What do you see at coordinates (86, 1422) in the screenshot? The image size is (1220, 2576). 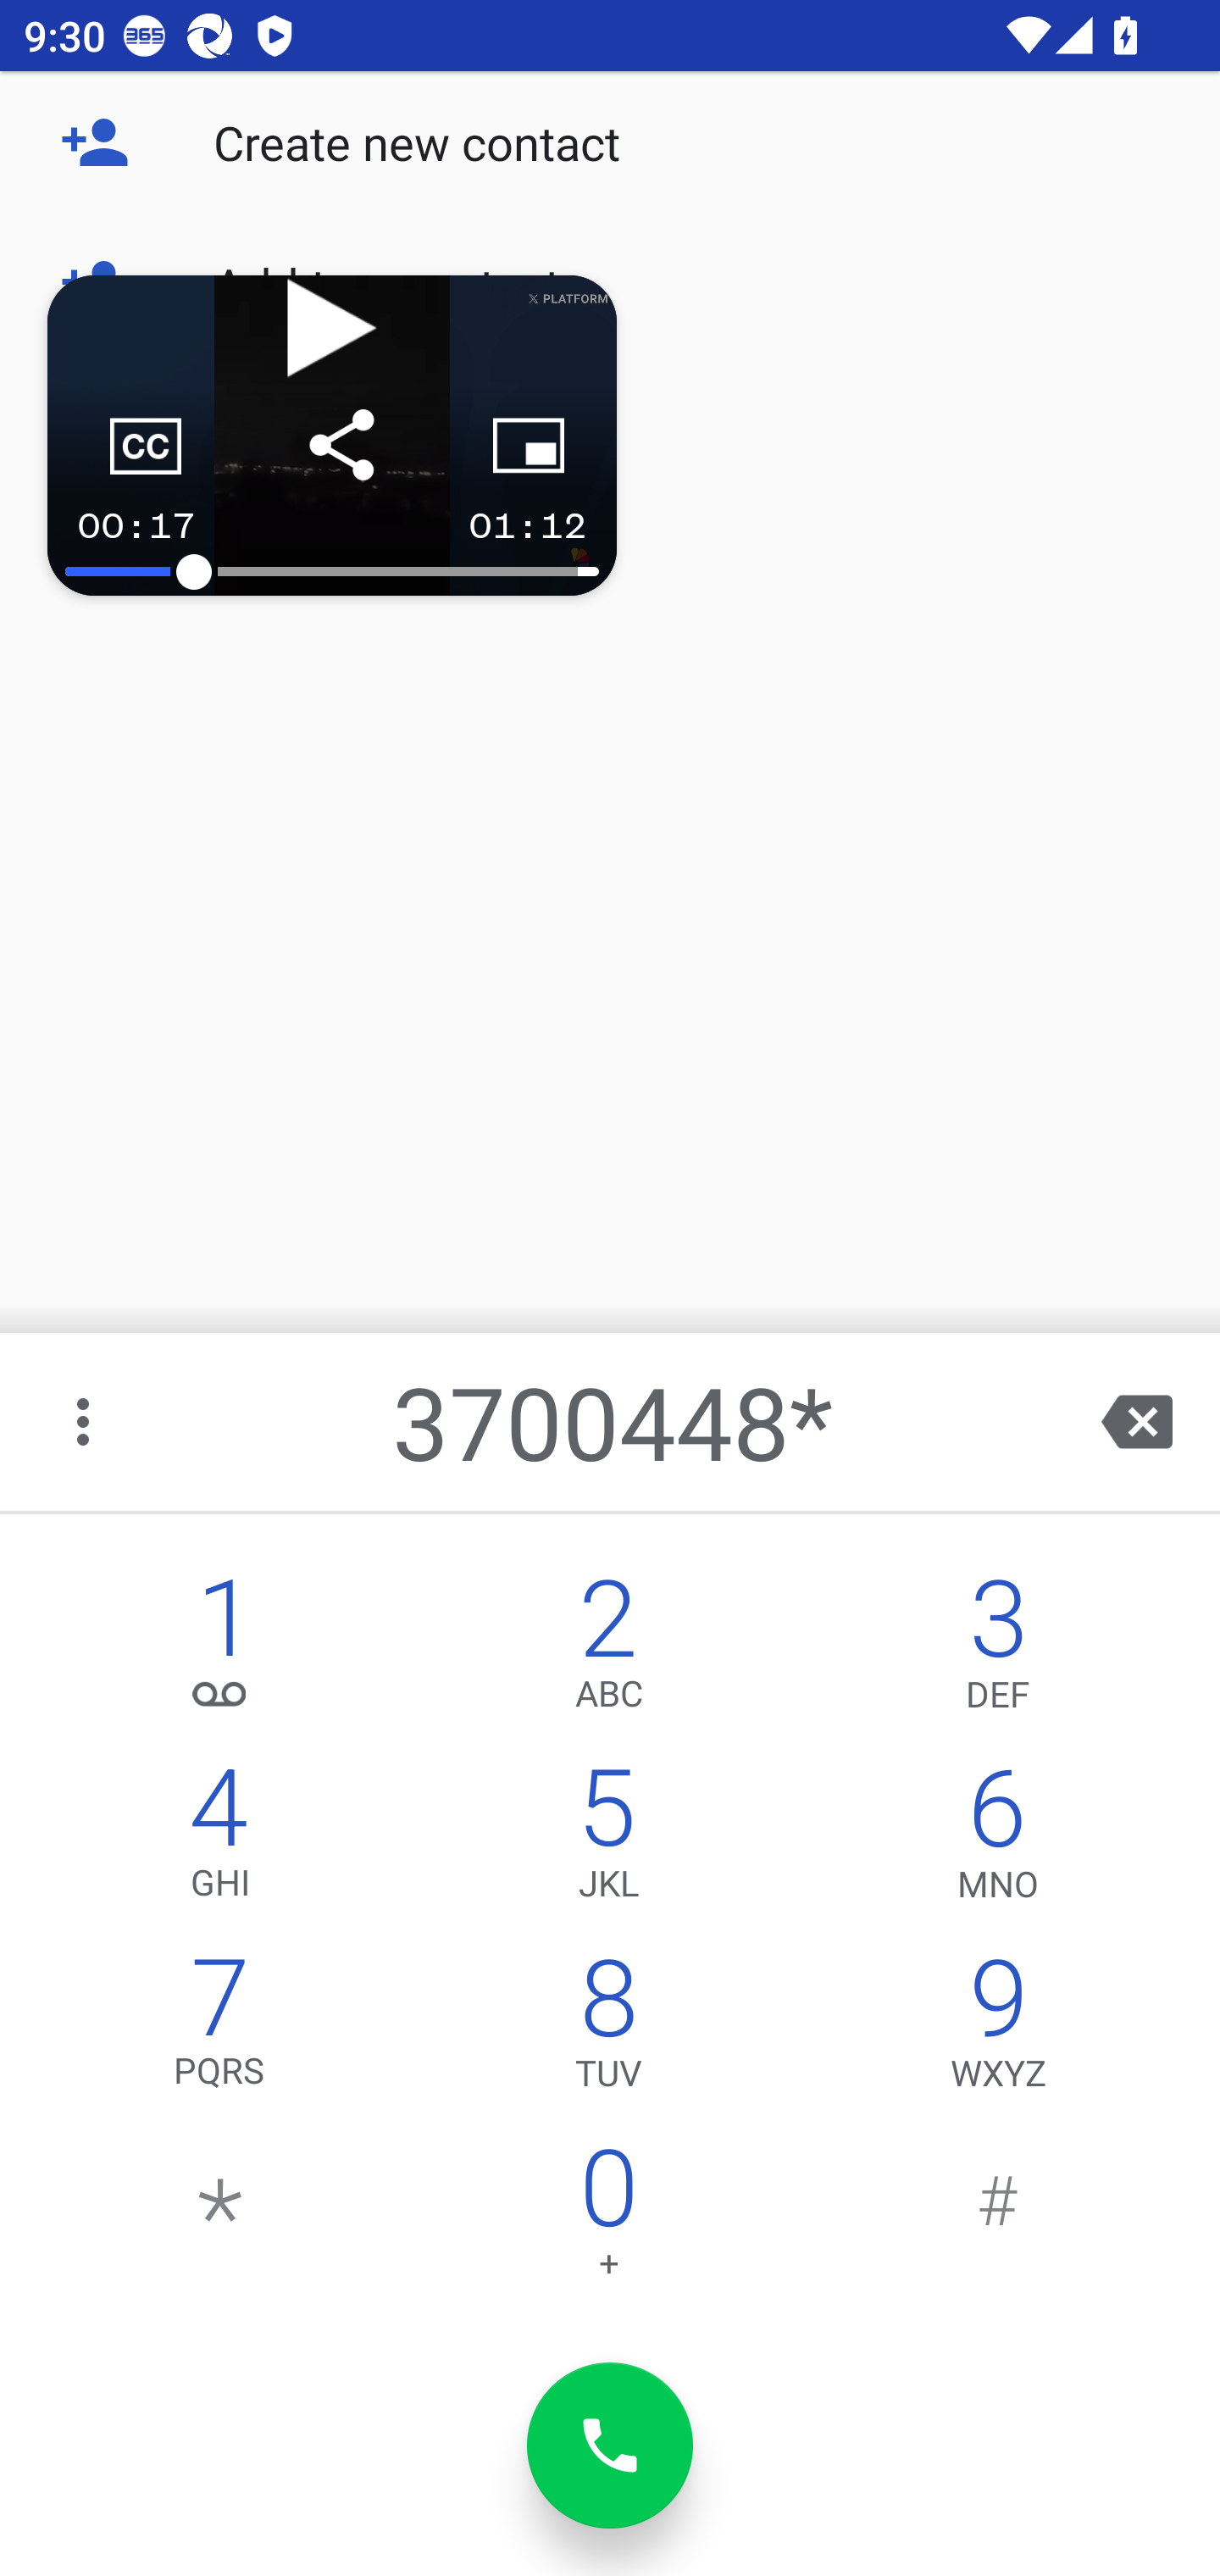 I see `More options` at bounding box center [86, 1422].